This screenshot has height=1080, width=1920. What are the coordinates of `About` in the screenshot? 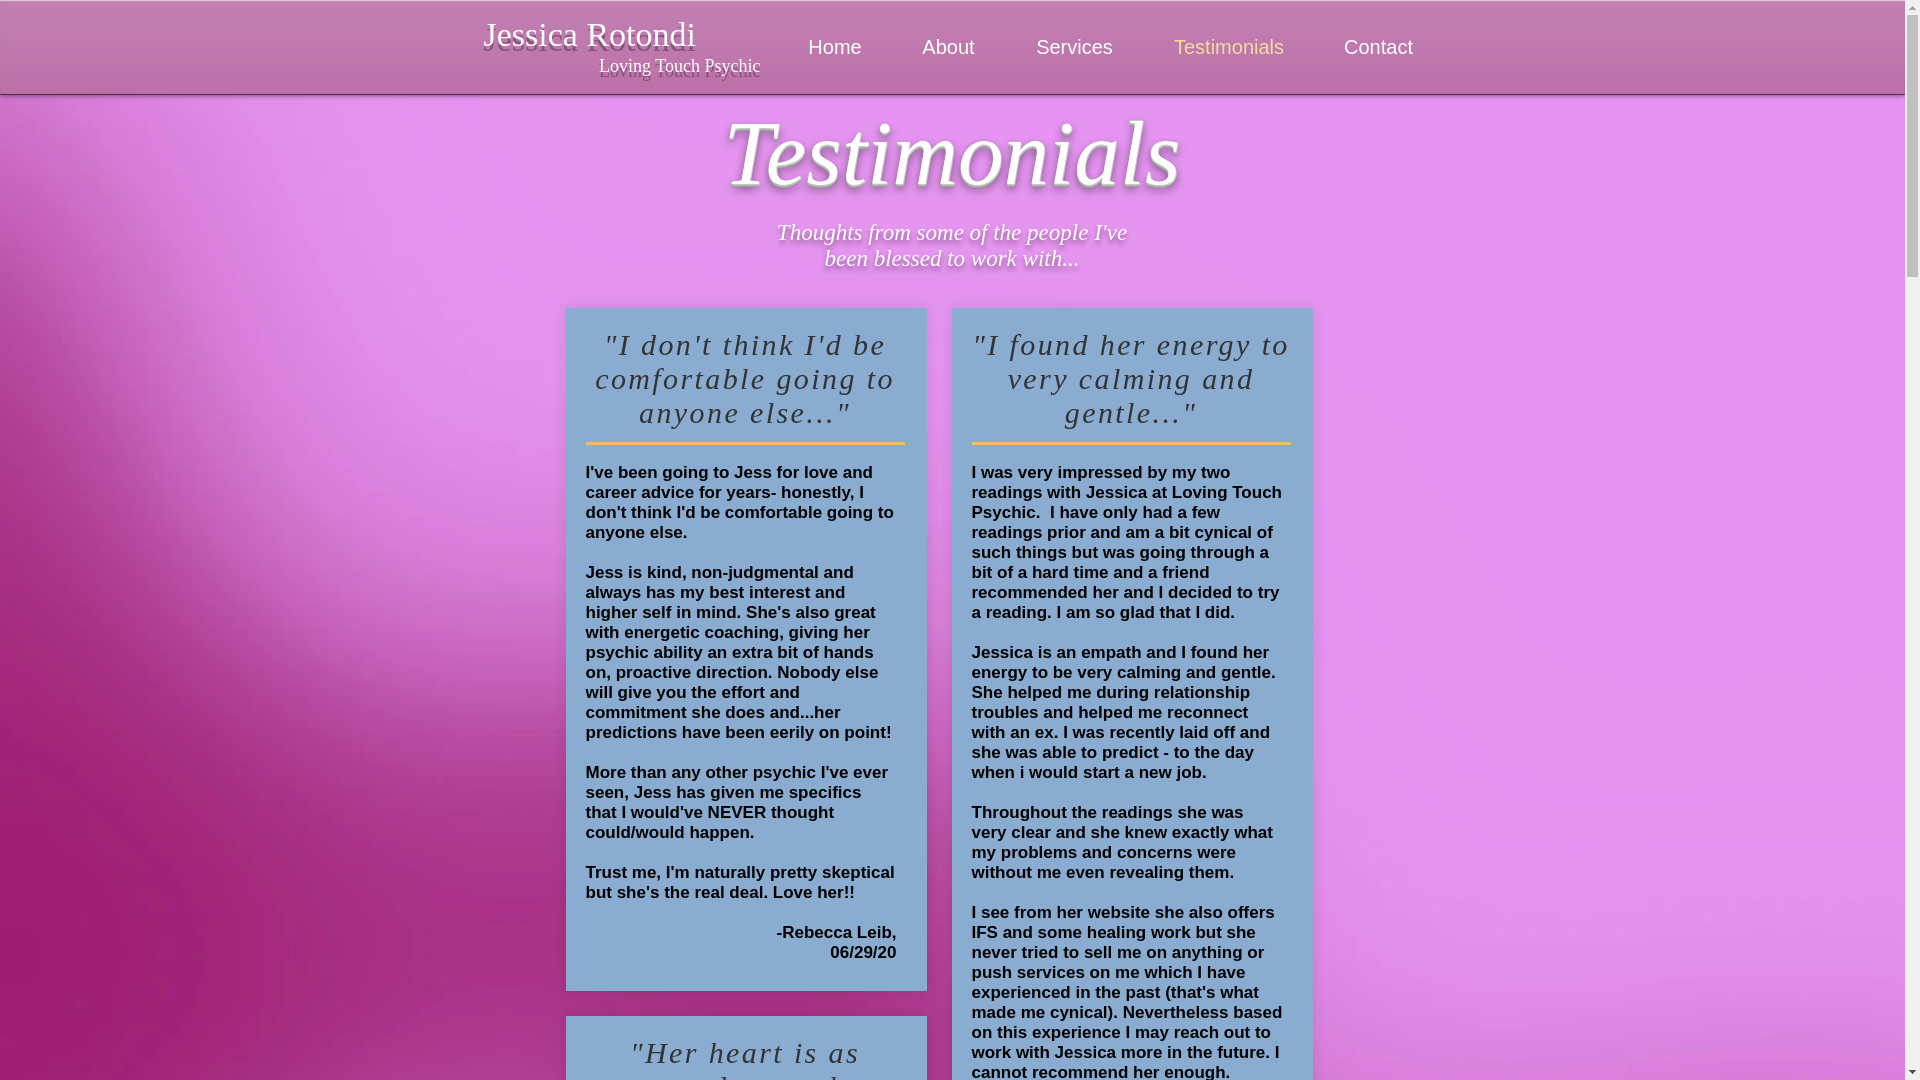 It's located at (949, 46).